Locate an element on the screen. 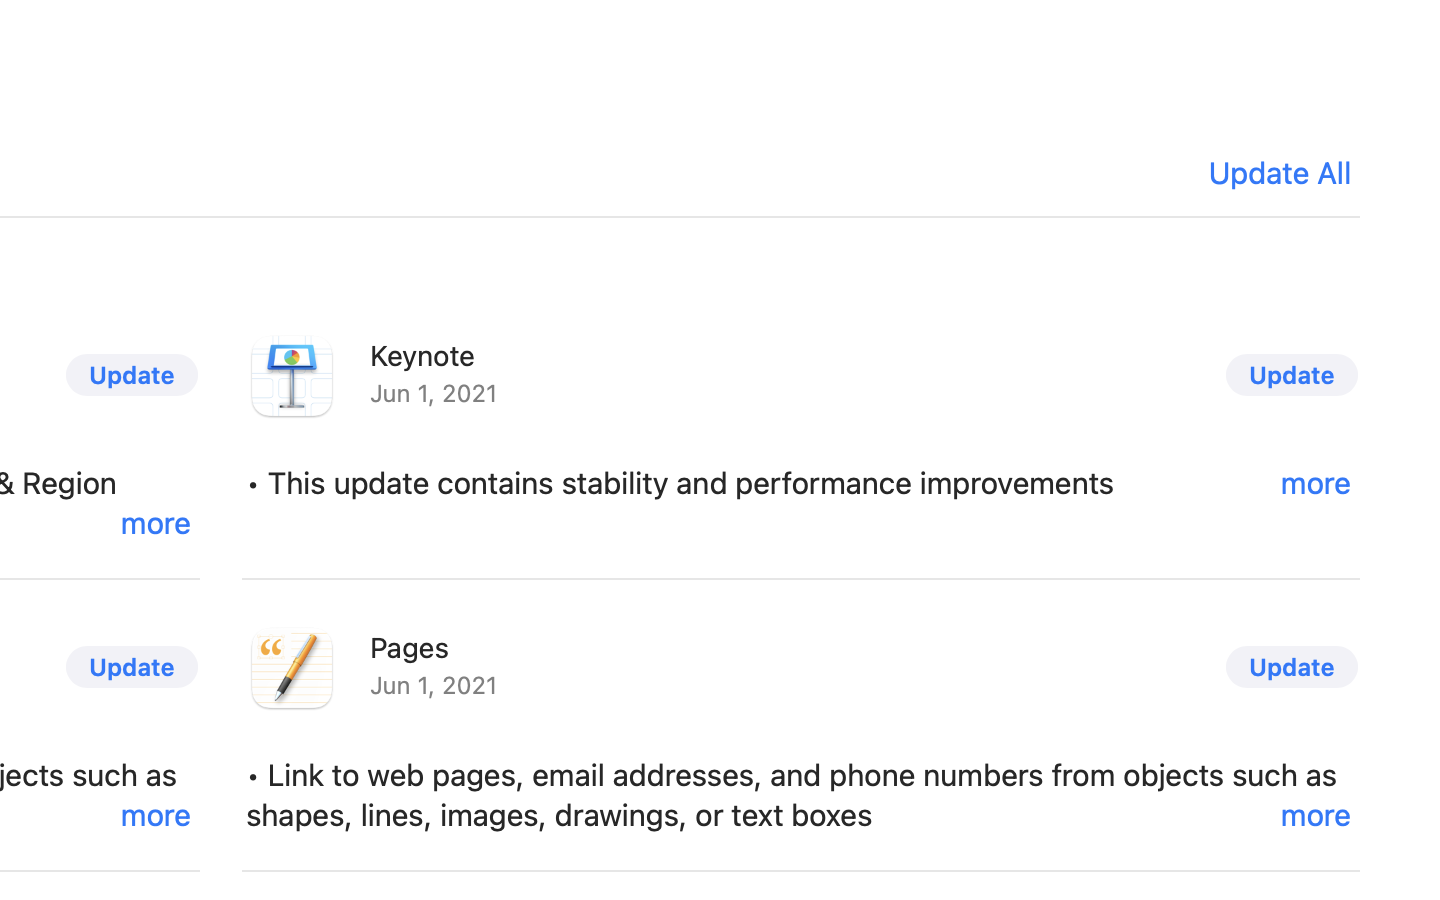 Image resolution: width=1440 pixels, height=900 pixels. • Link to web pages, email addresses, and phone numbers from objects such as shapes, lines, images, drawings, or text boxes is located at coordinates (801, 795).